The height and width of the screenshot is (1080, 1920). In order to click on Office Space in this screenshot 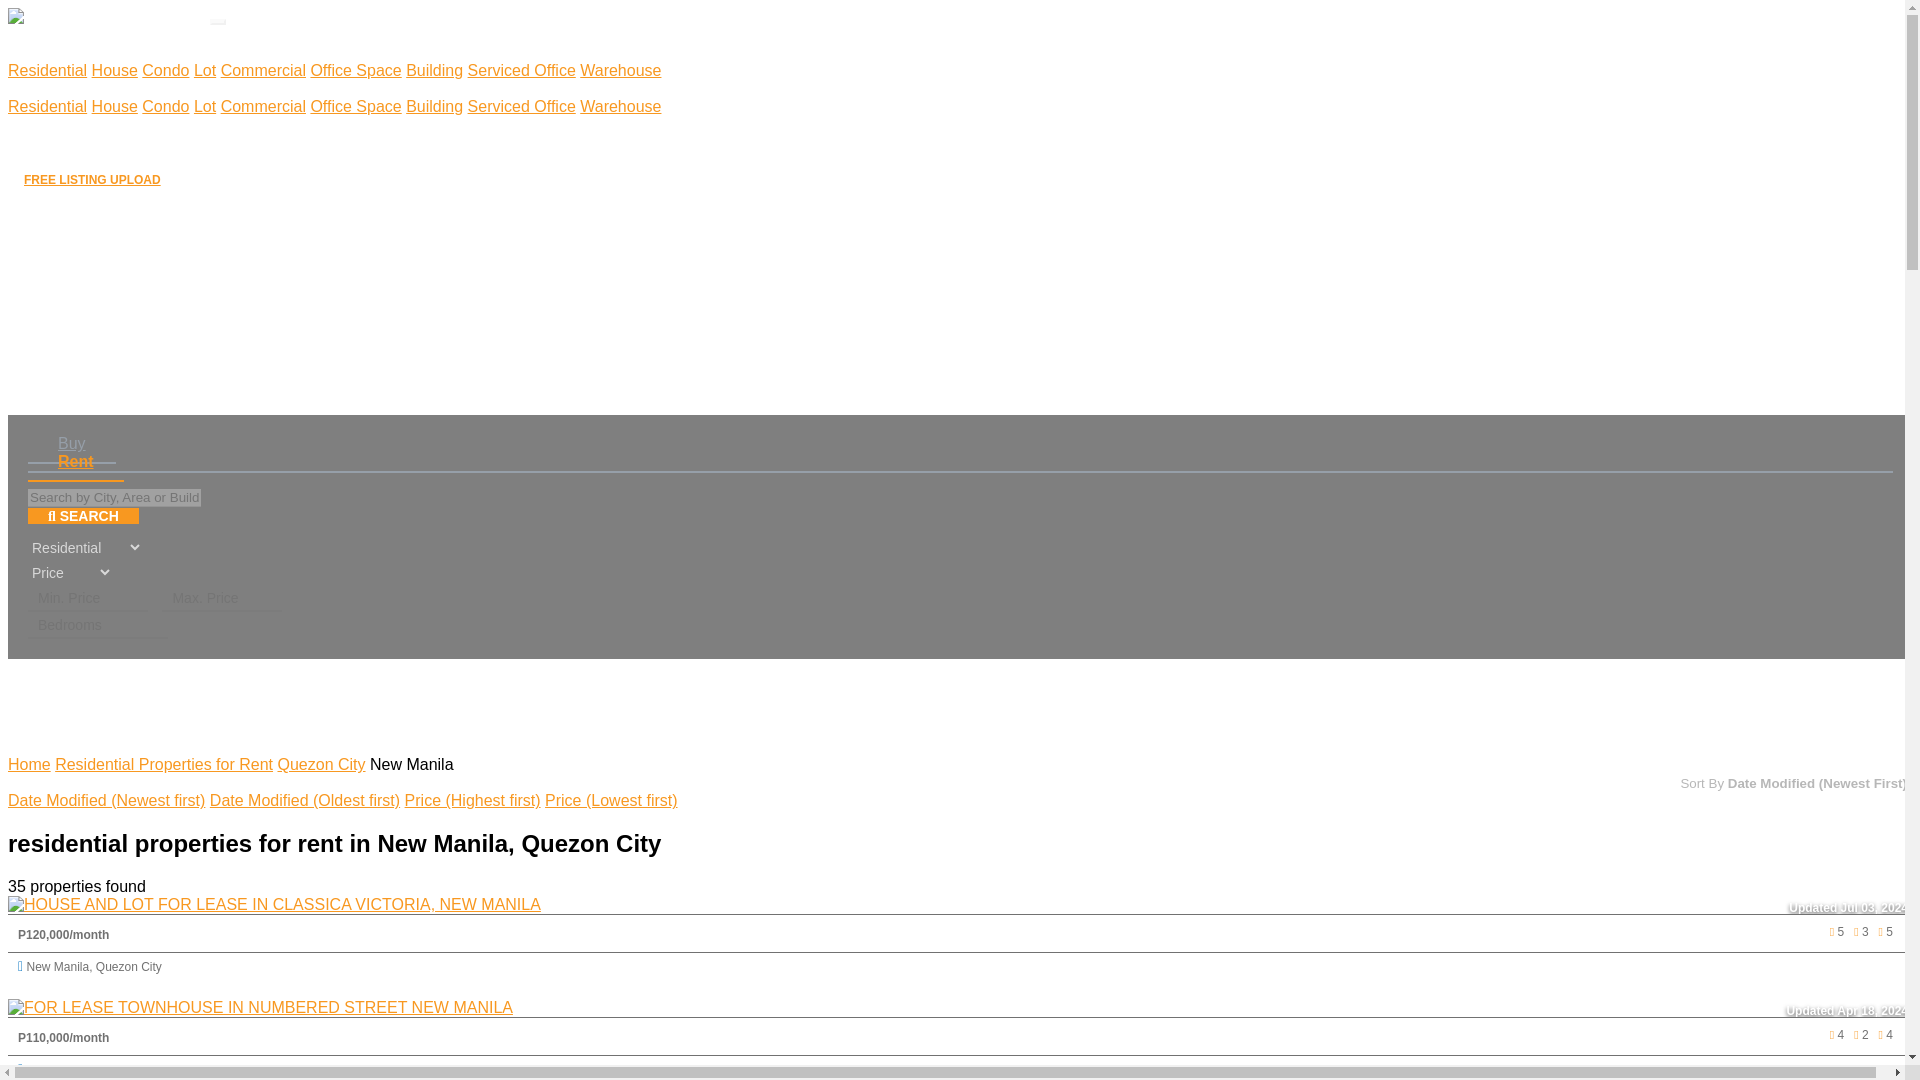, I will do `click(355, 70)`.